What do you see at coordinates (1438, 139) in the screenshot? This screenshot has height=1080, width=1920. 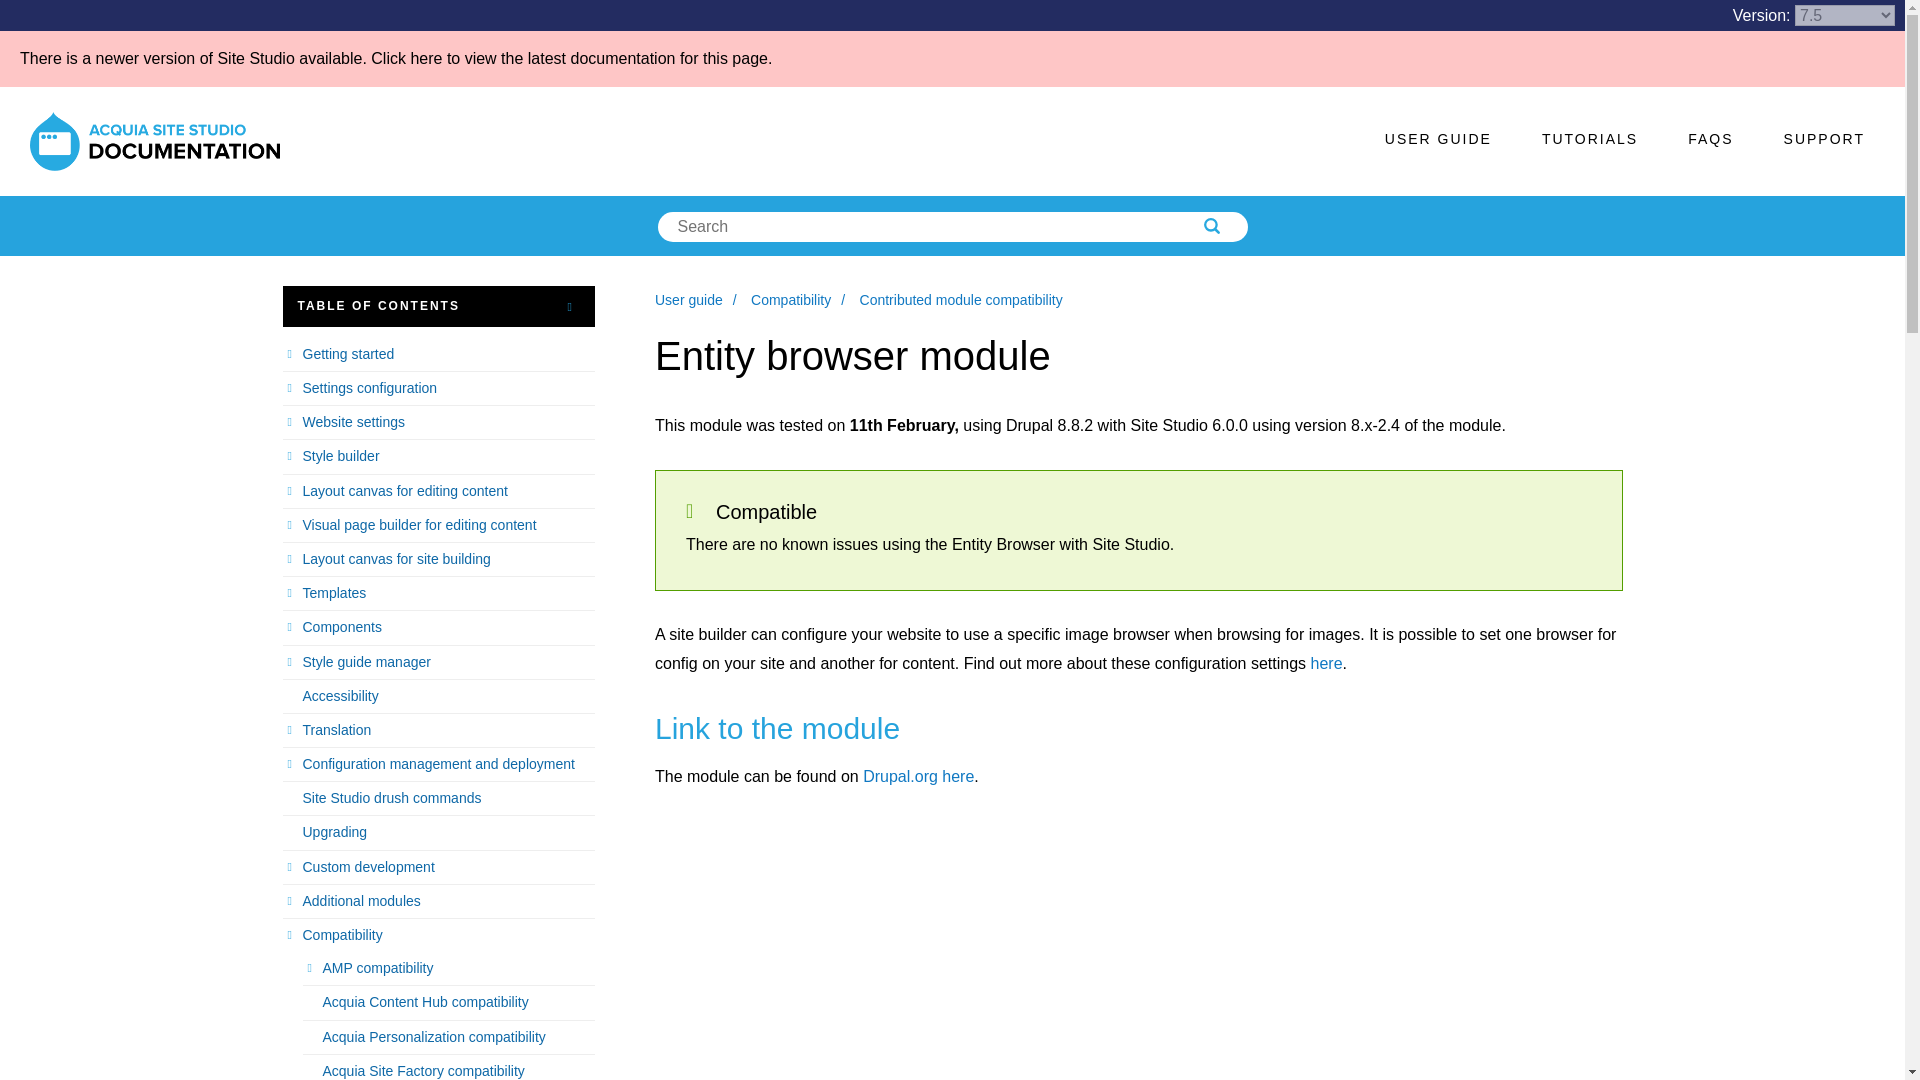 I see `USER GUIDE` at bounding box center [1438, 139].